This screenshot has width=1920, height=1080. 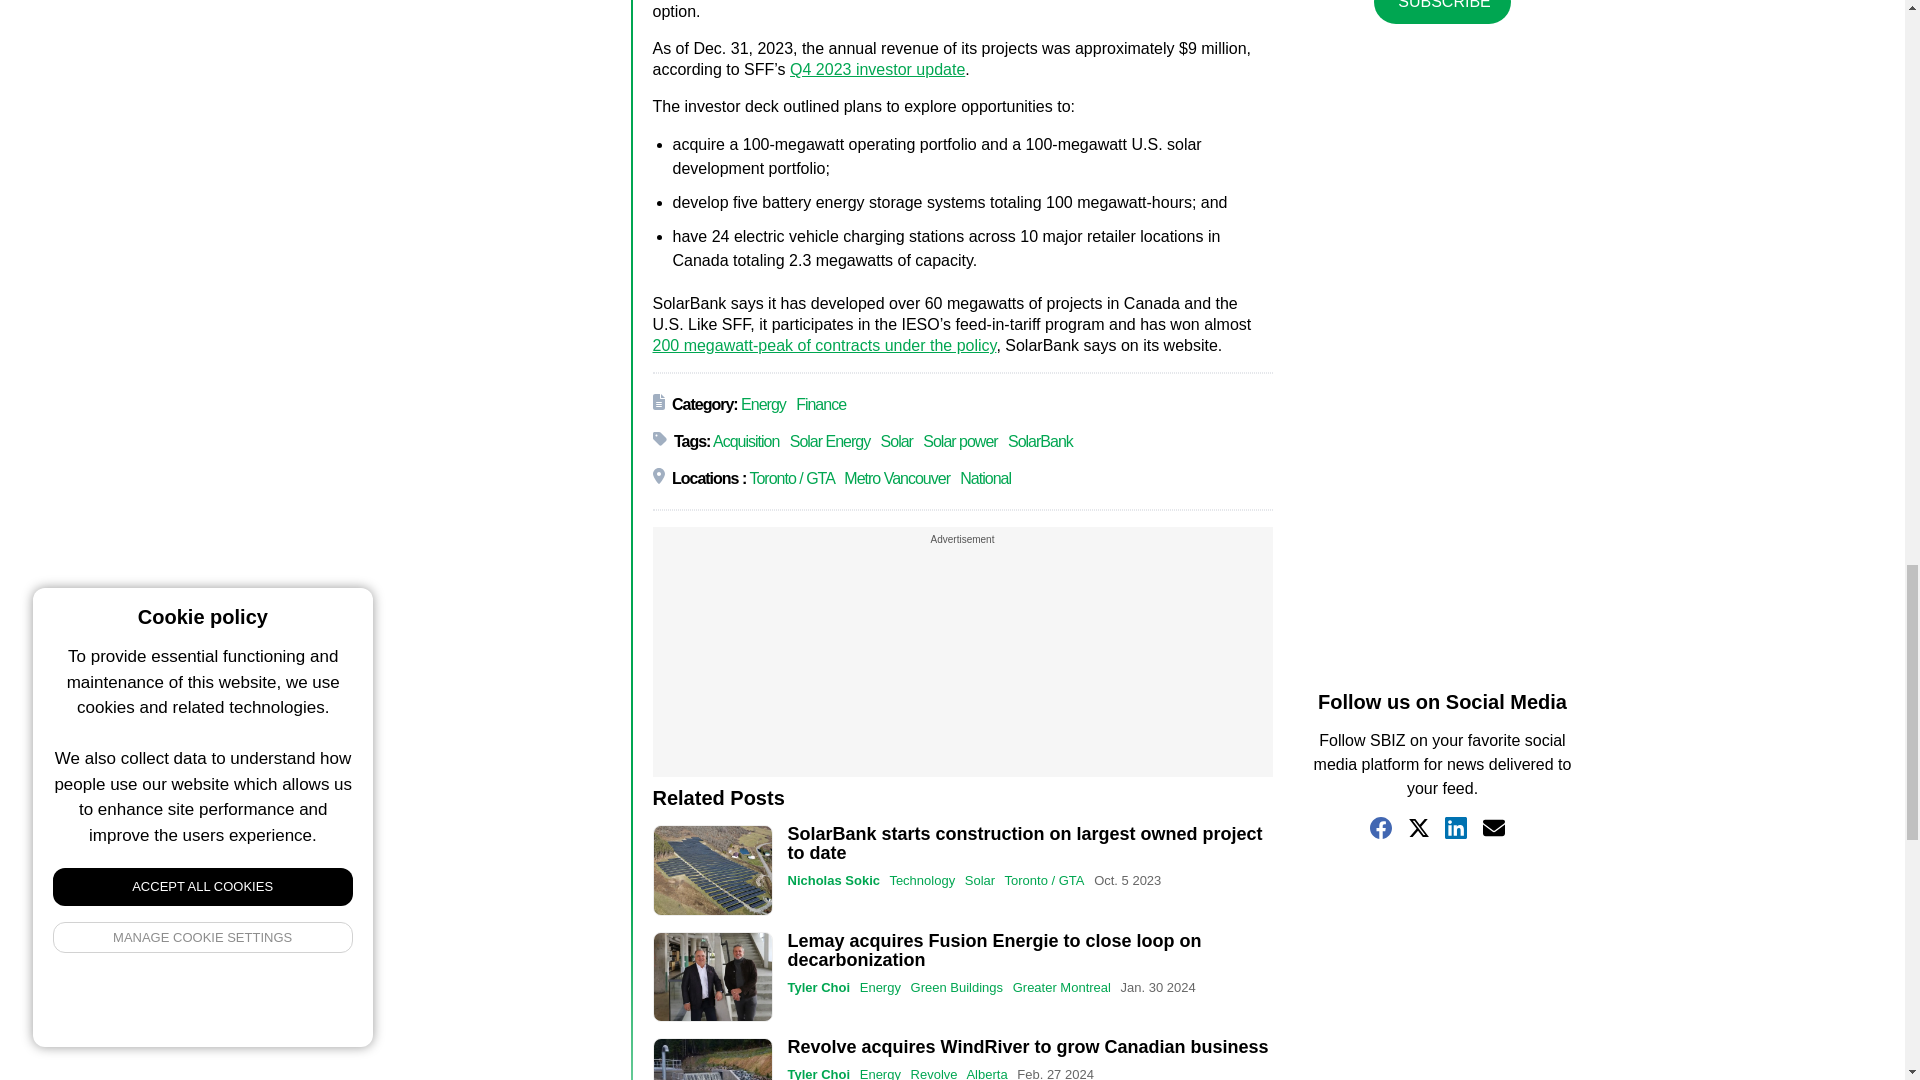 I want to click on Revolve acquires WindRiver to grow Canadian business, so click(x=712, y=1058).